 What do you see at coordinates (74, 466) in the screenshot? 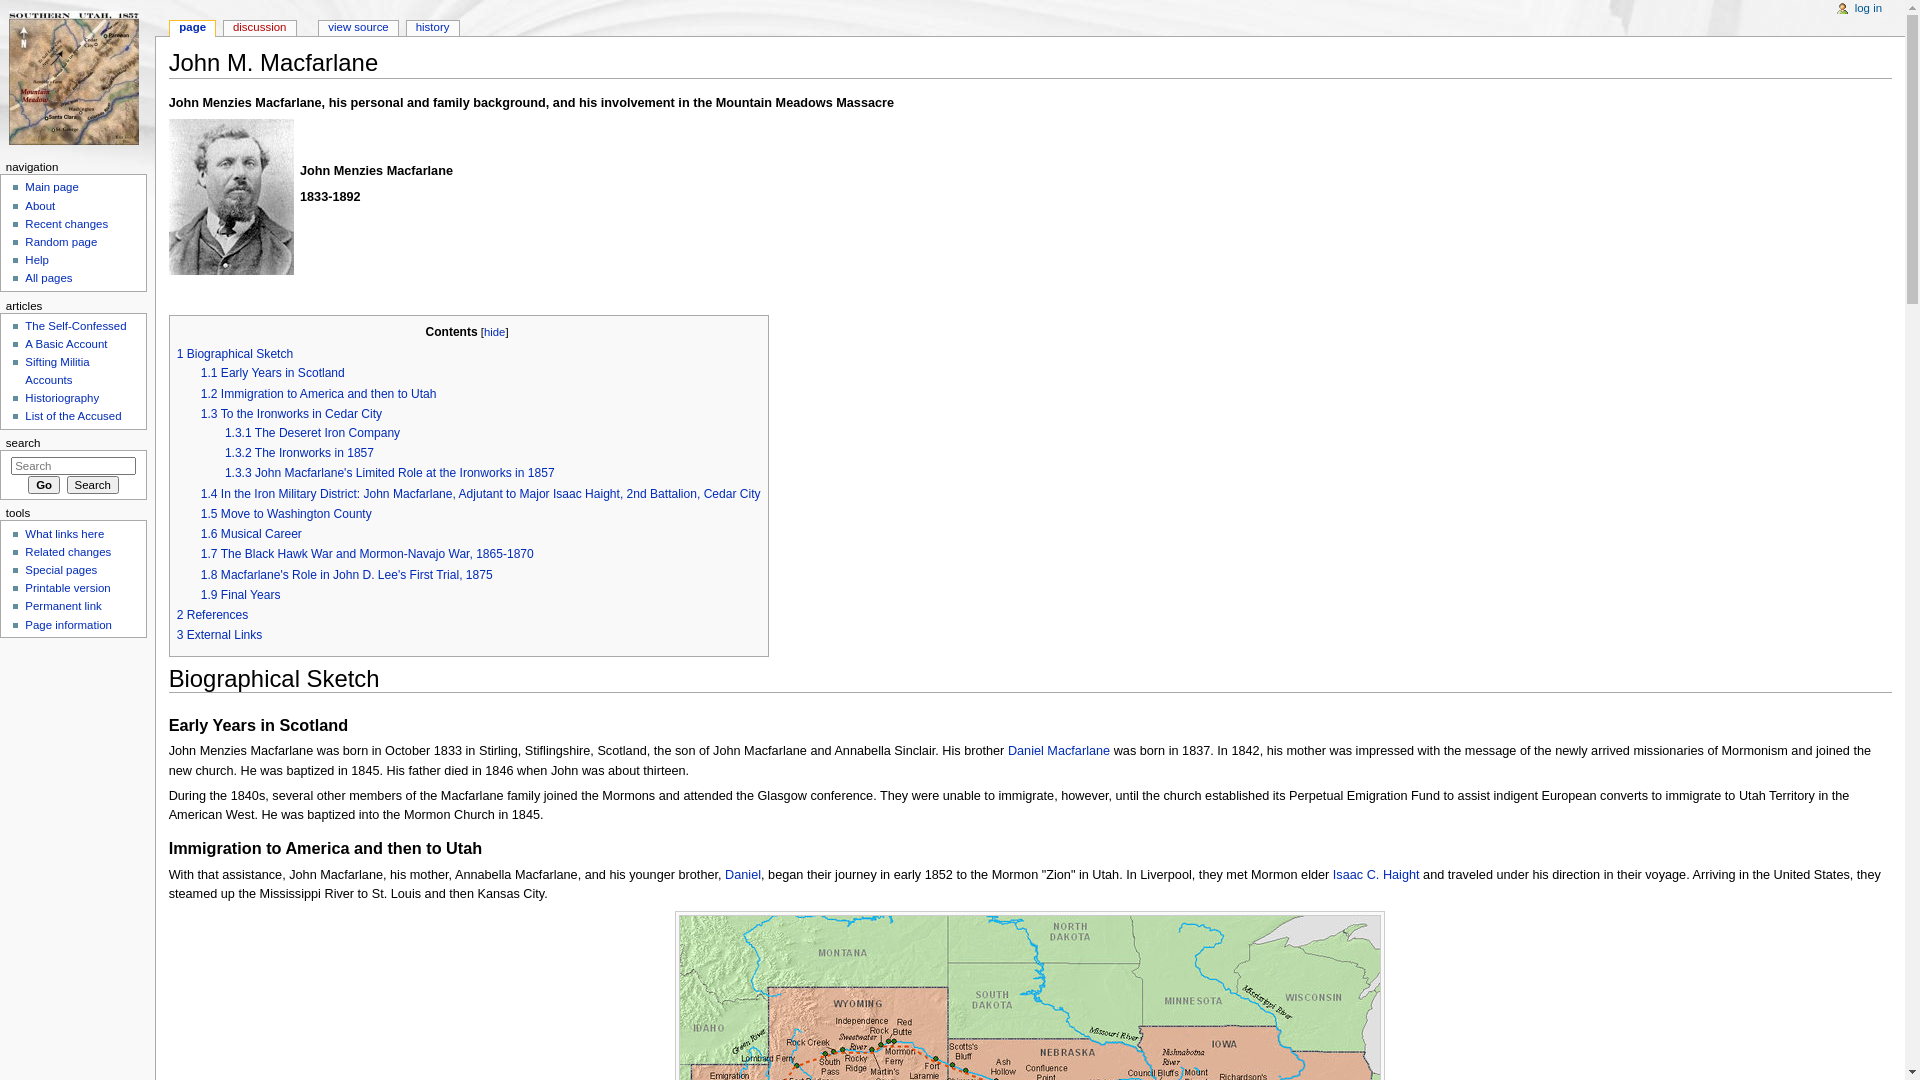
I see `Search The 1857 Iron County Militia Project [alt-shift-f]` at bounding box center [74, 466].